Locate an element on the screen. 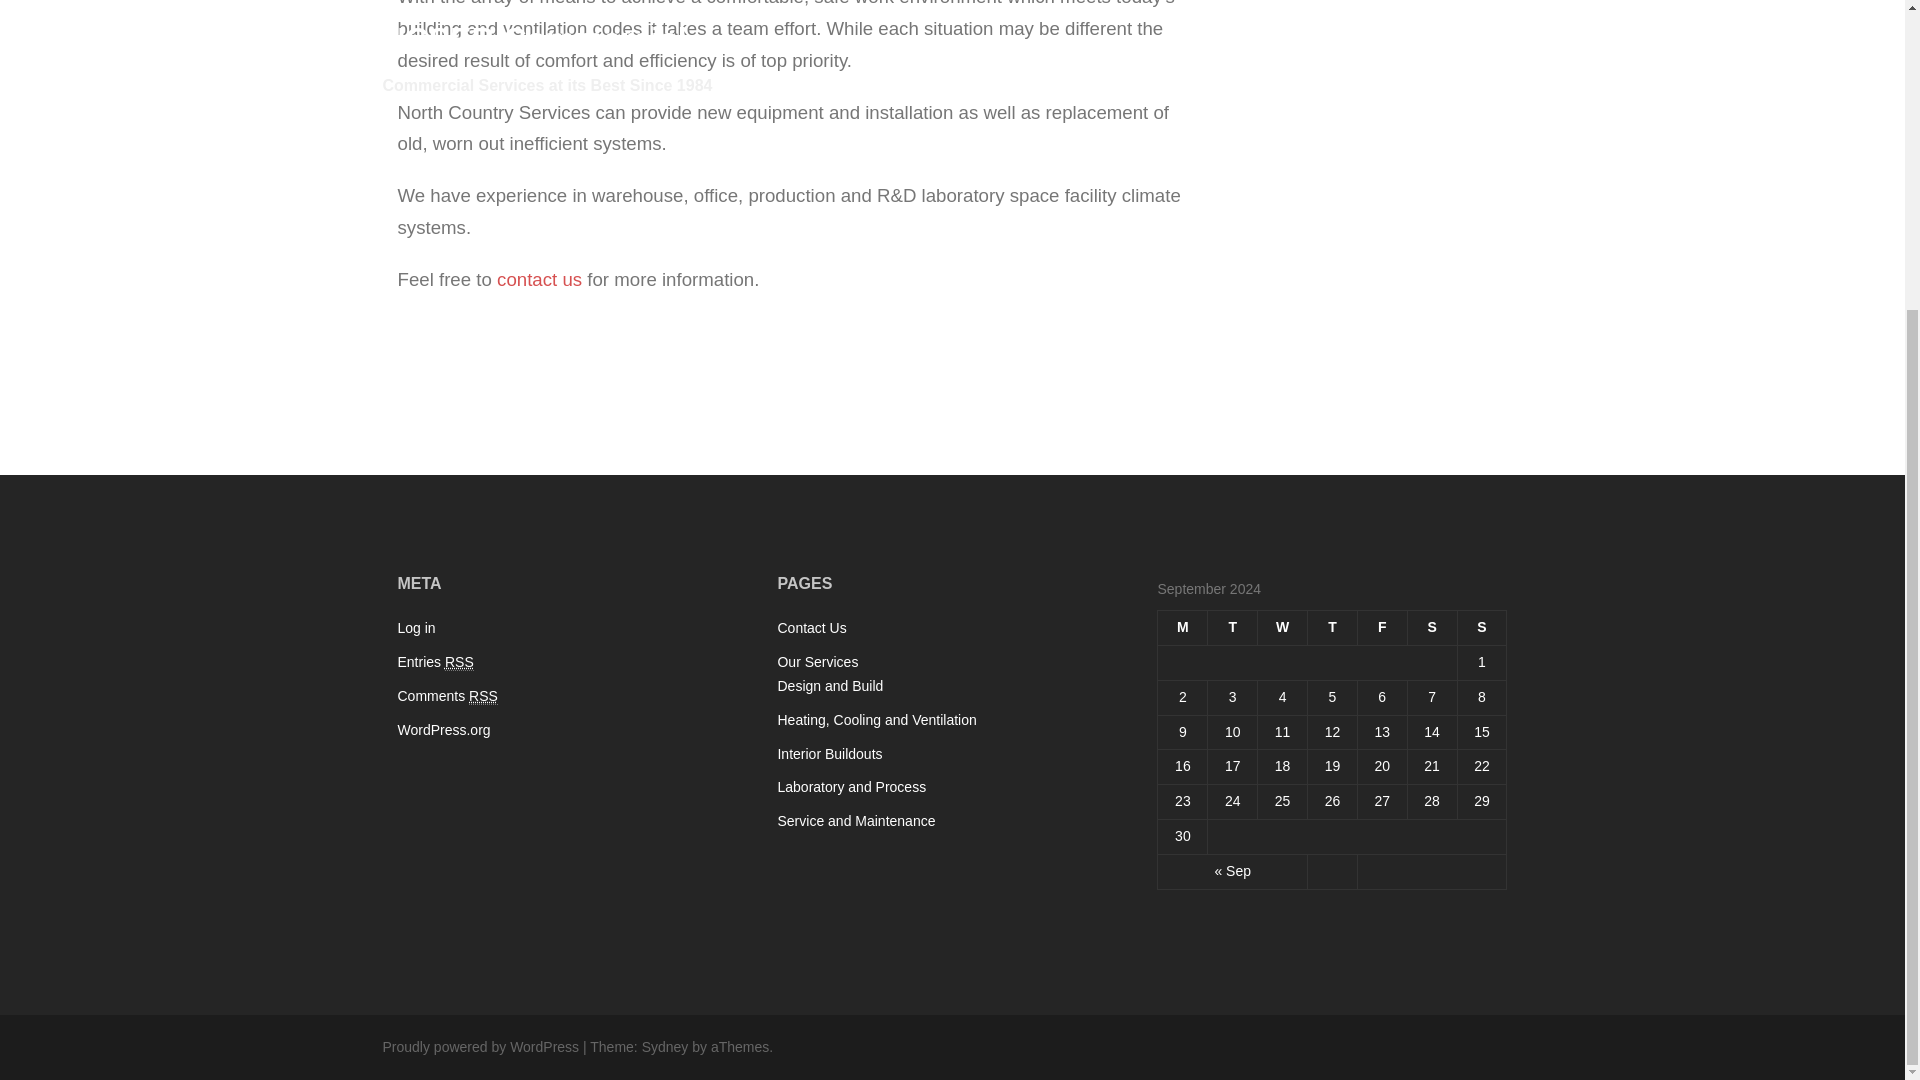 The image size is (1920, 1080). Tuesday is located at coordinates (1232, 628).